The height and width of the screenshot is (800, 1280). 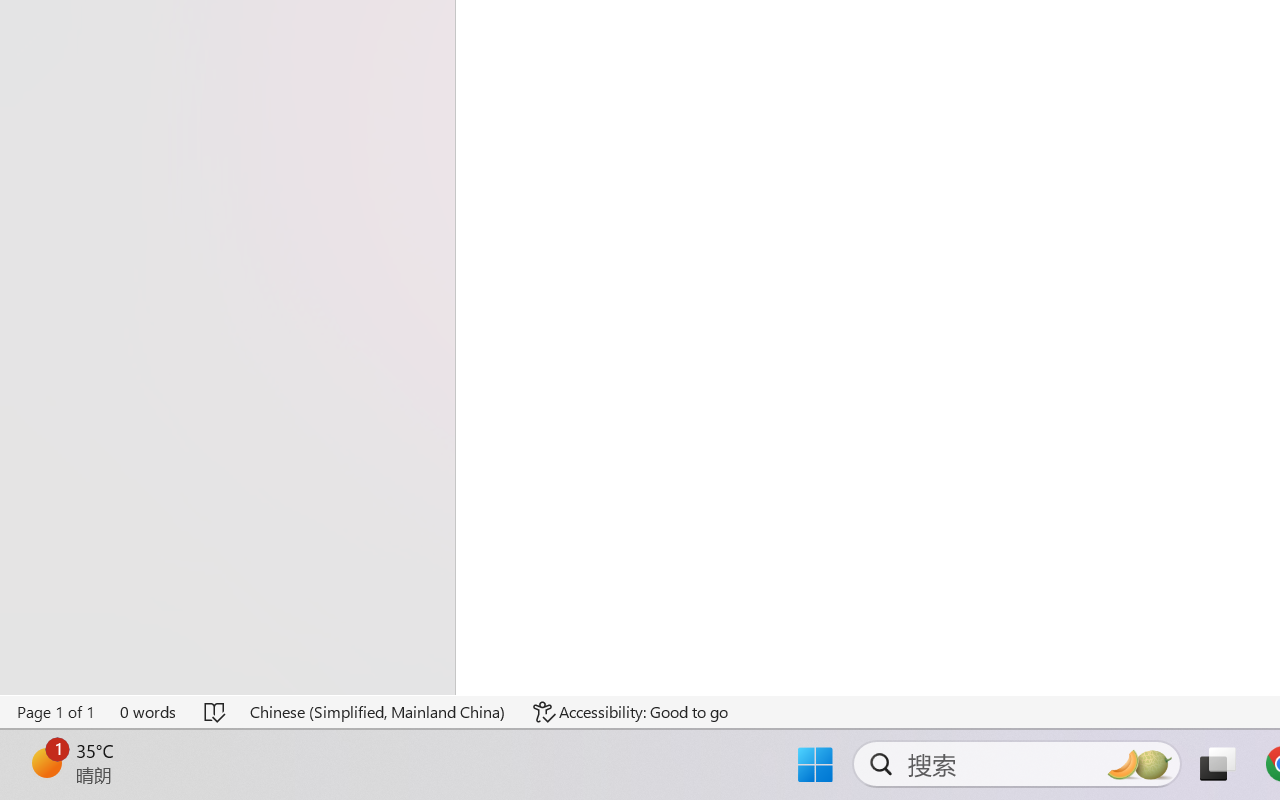 I want to click on Language Chinese (Simplified, Mainland China), so click(x=378, y=712).